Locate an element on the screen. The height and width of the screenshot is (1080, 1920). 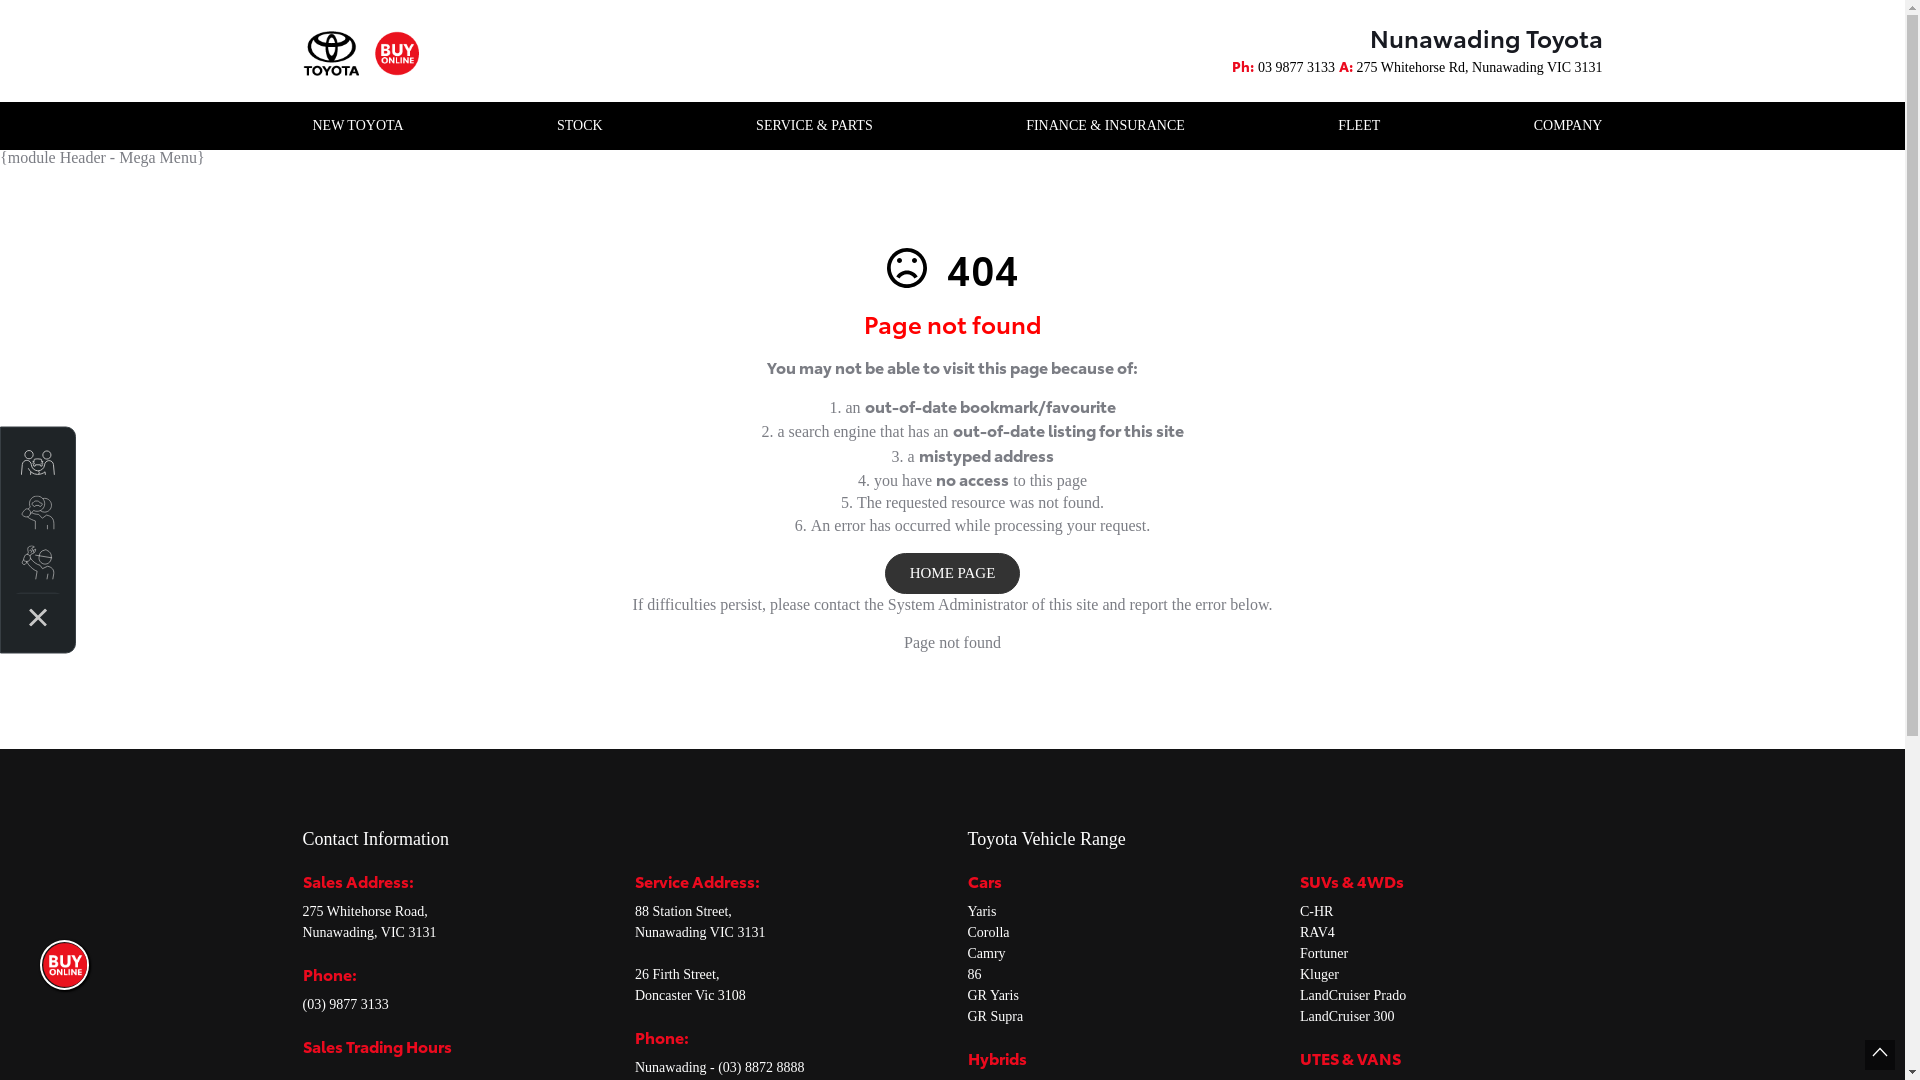
RAV4 is located at coordinates (1318, 932).